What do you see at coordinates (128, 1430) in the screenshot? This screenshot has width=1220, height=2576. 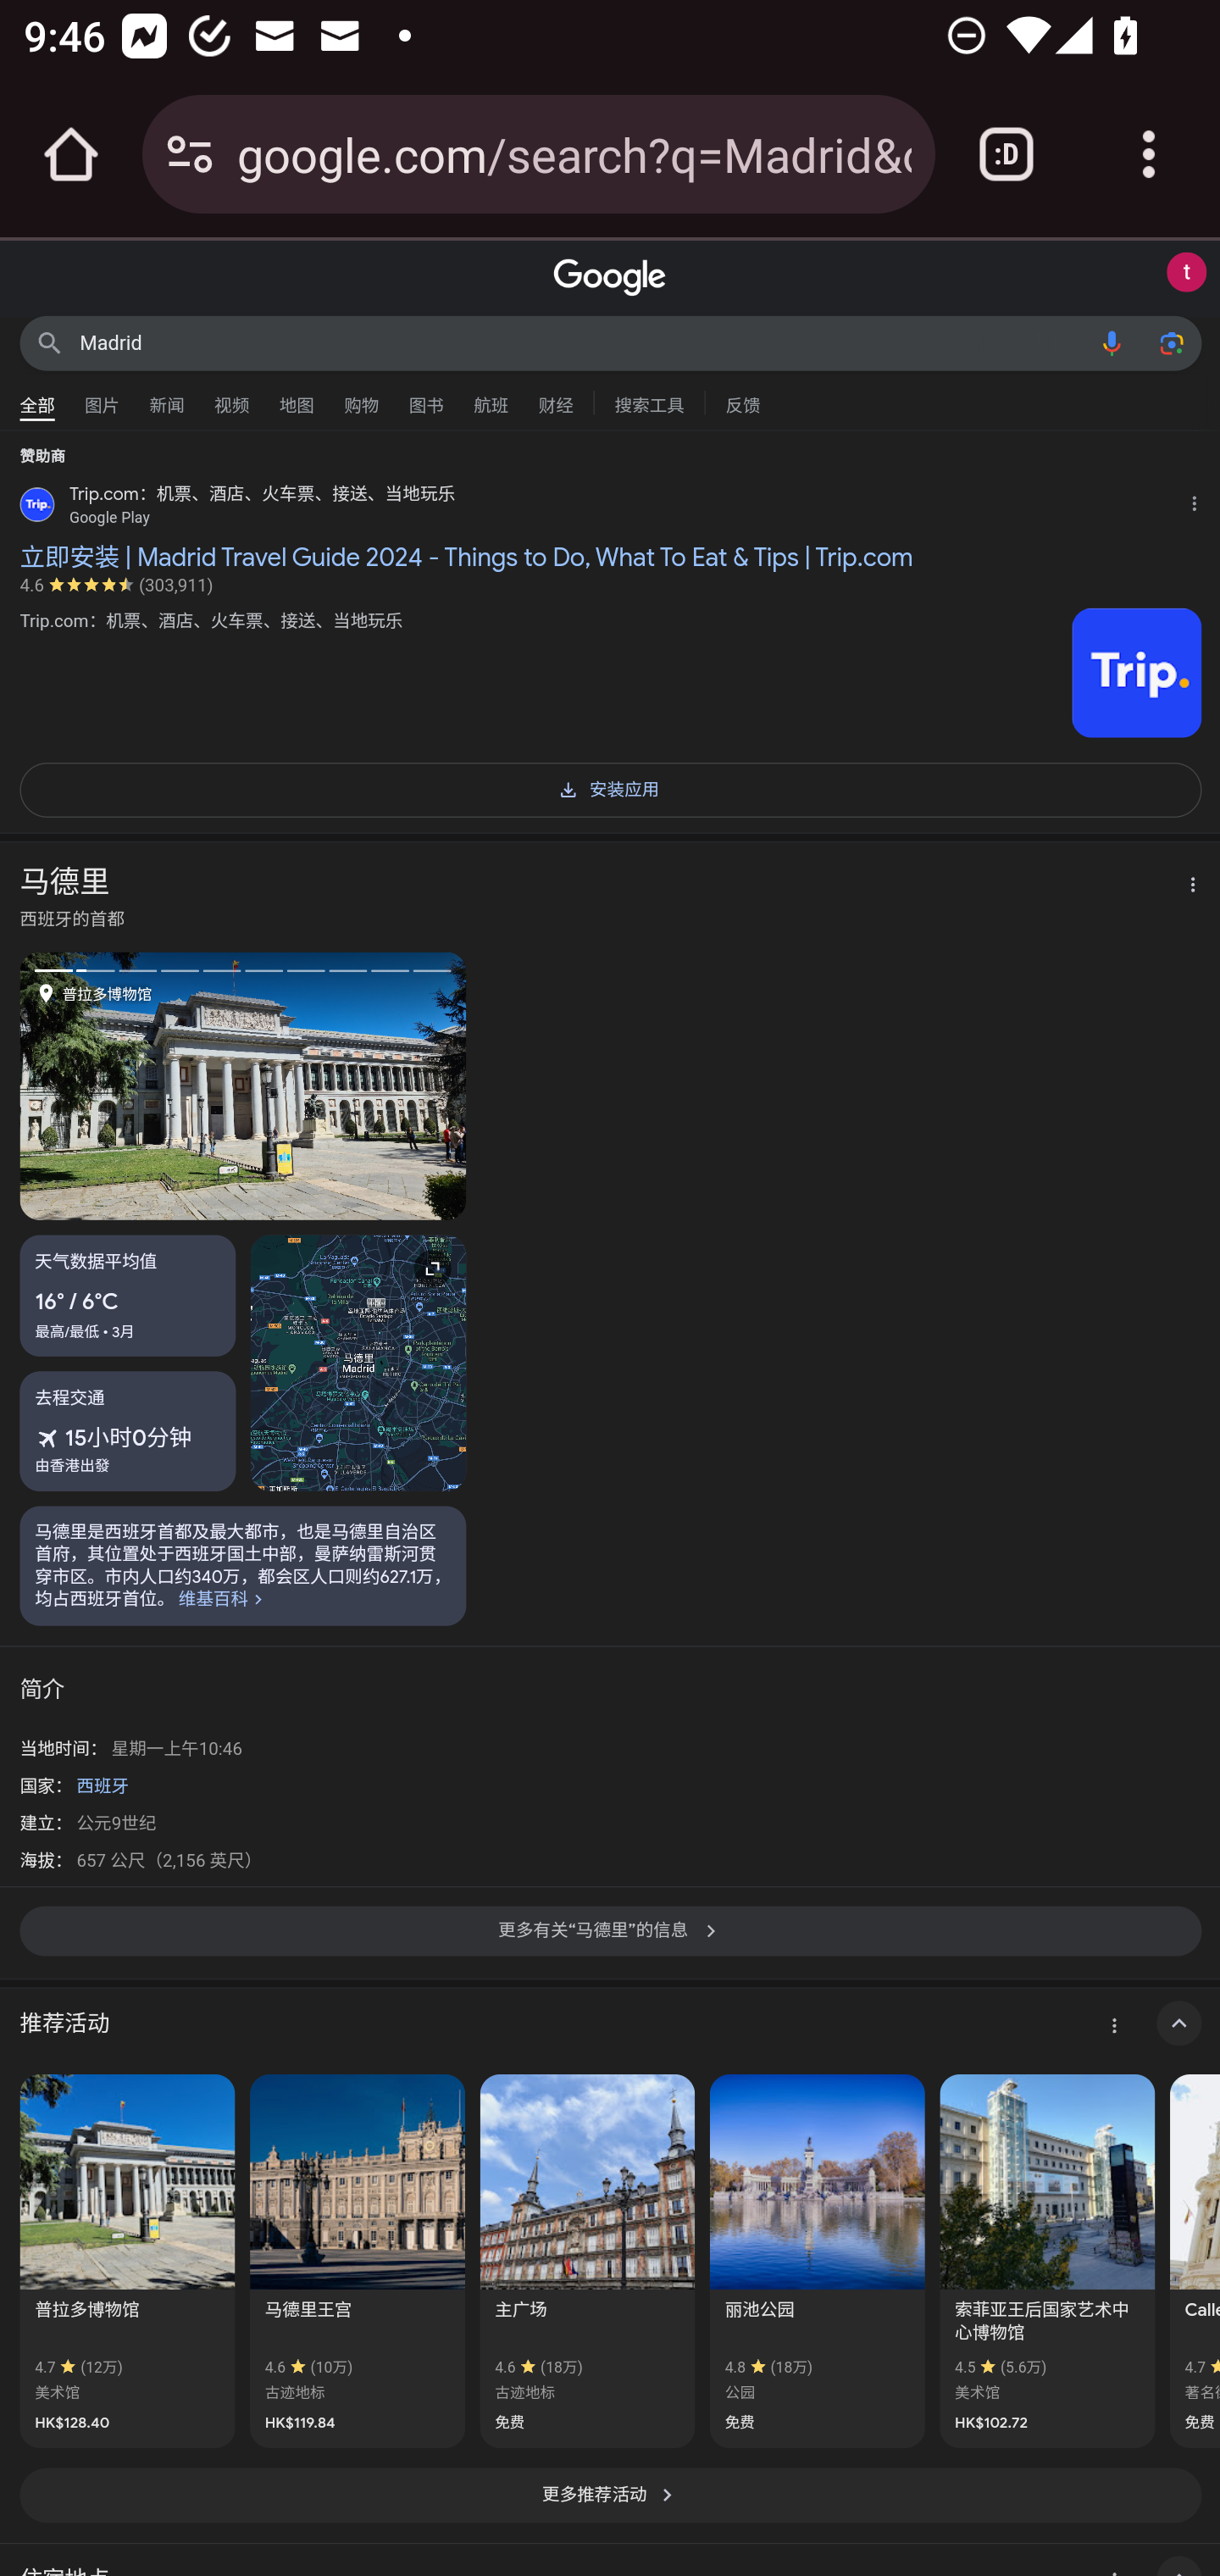 I see `去程交通 15小时 乘坐飞机 由香港出發` at bounding box center [128, 1430].